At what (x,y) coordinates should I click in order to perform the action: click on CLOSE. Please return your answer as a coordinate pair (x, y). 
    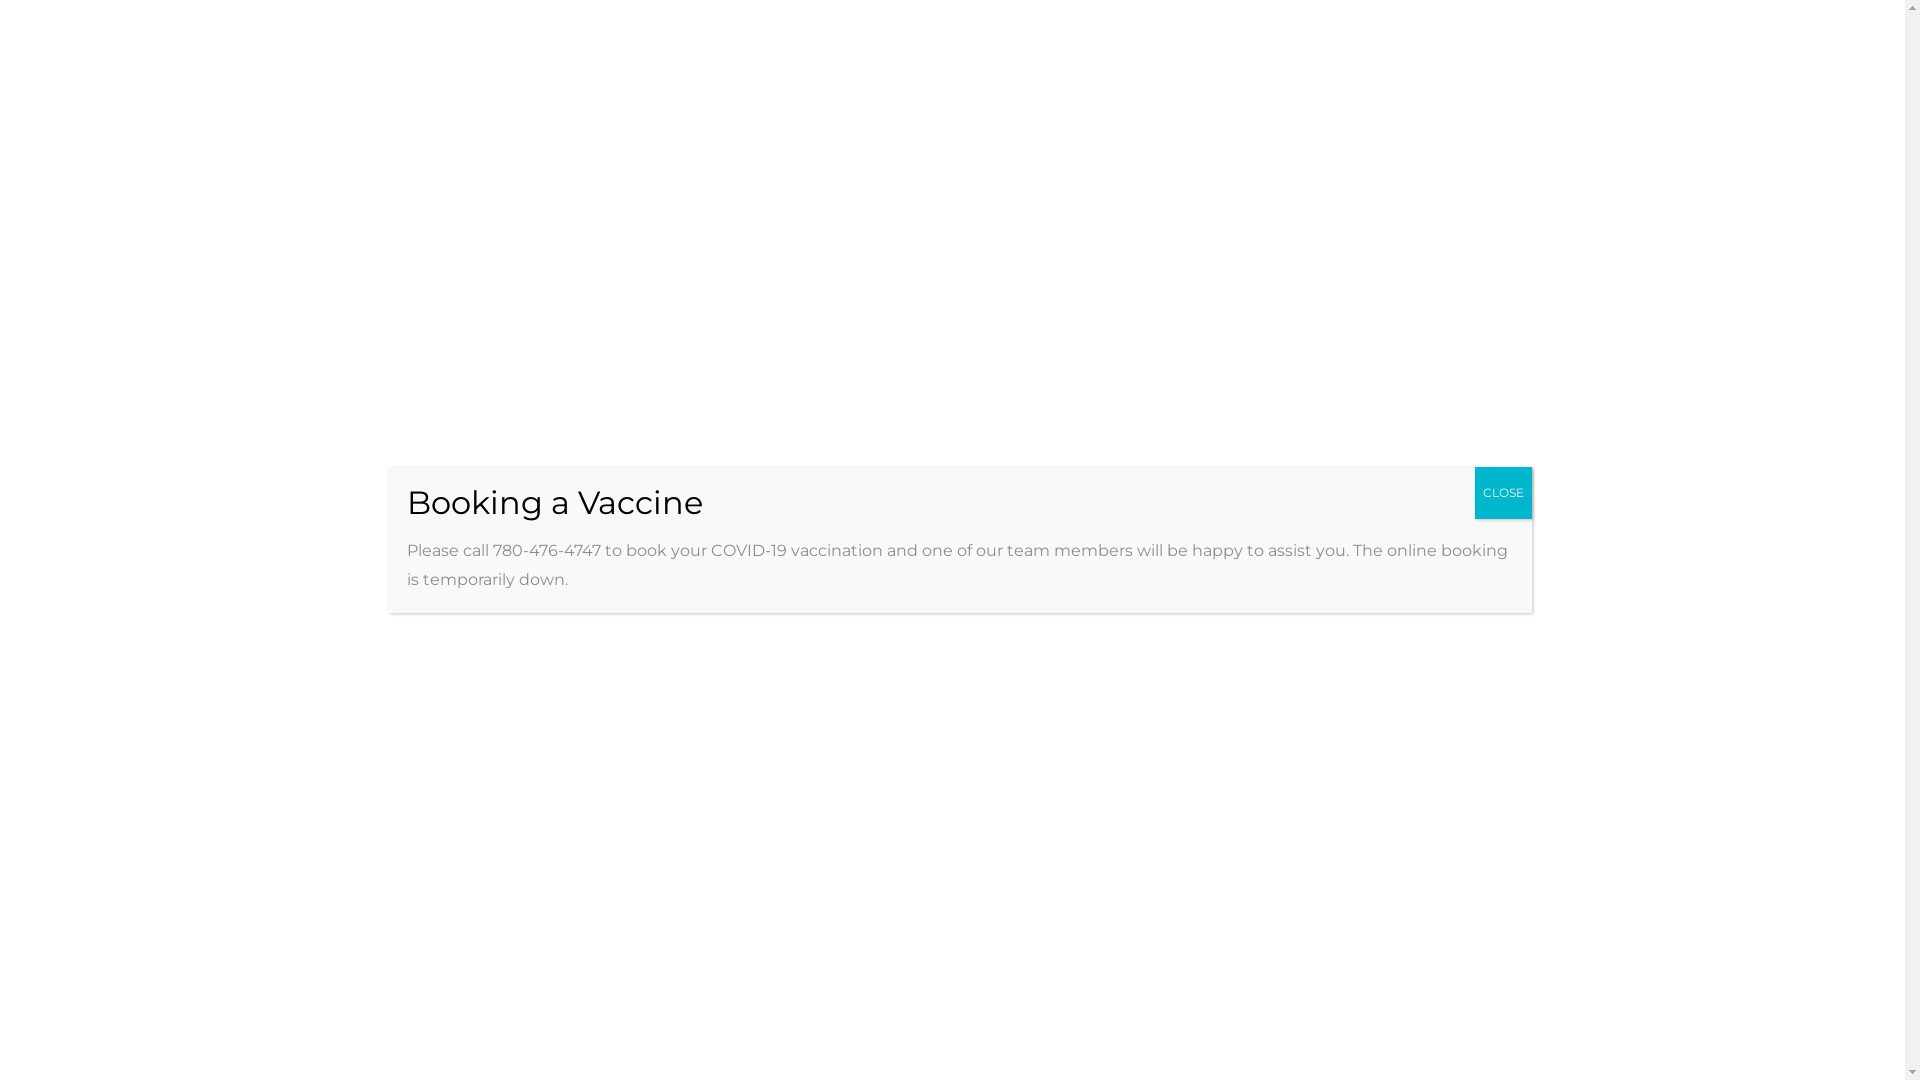
    Looking at the image, I should click on (1504, 493).